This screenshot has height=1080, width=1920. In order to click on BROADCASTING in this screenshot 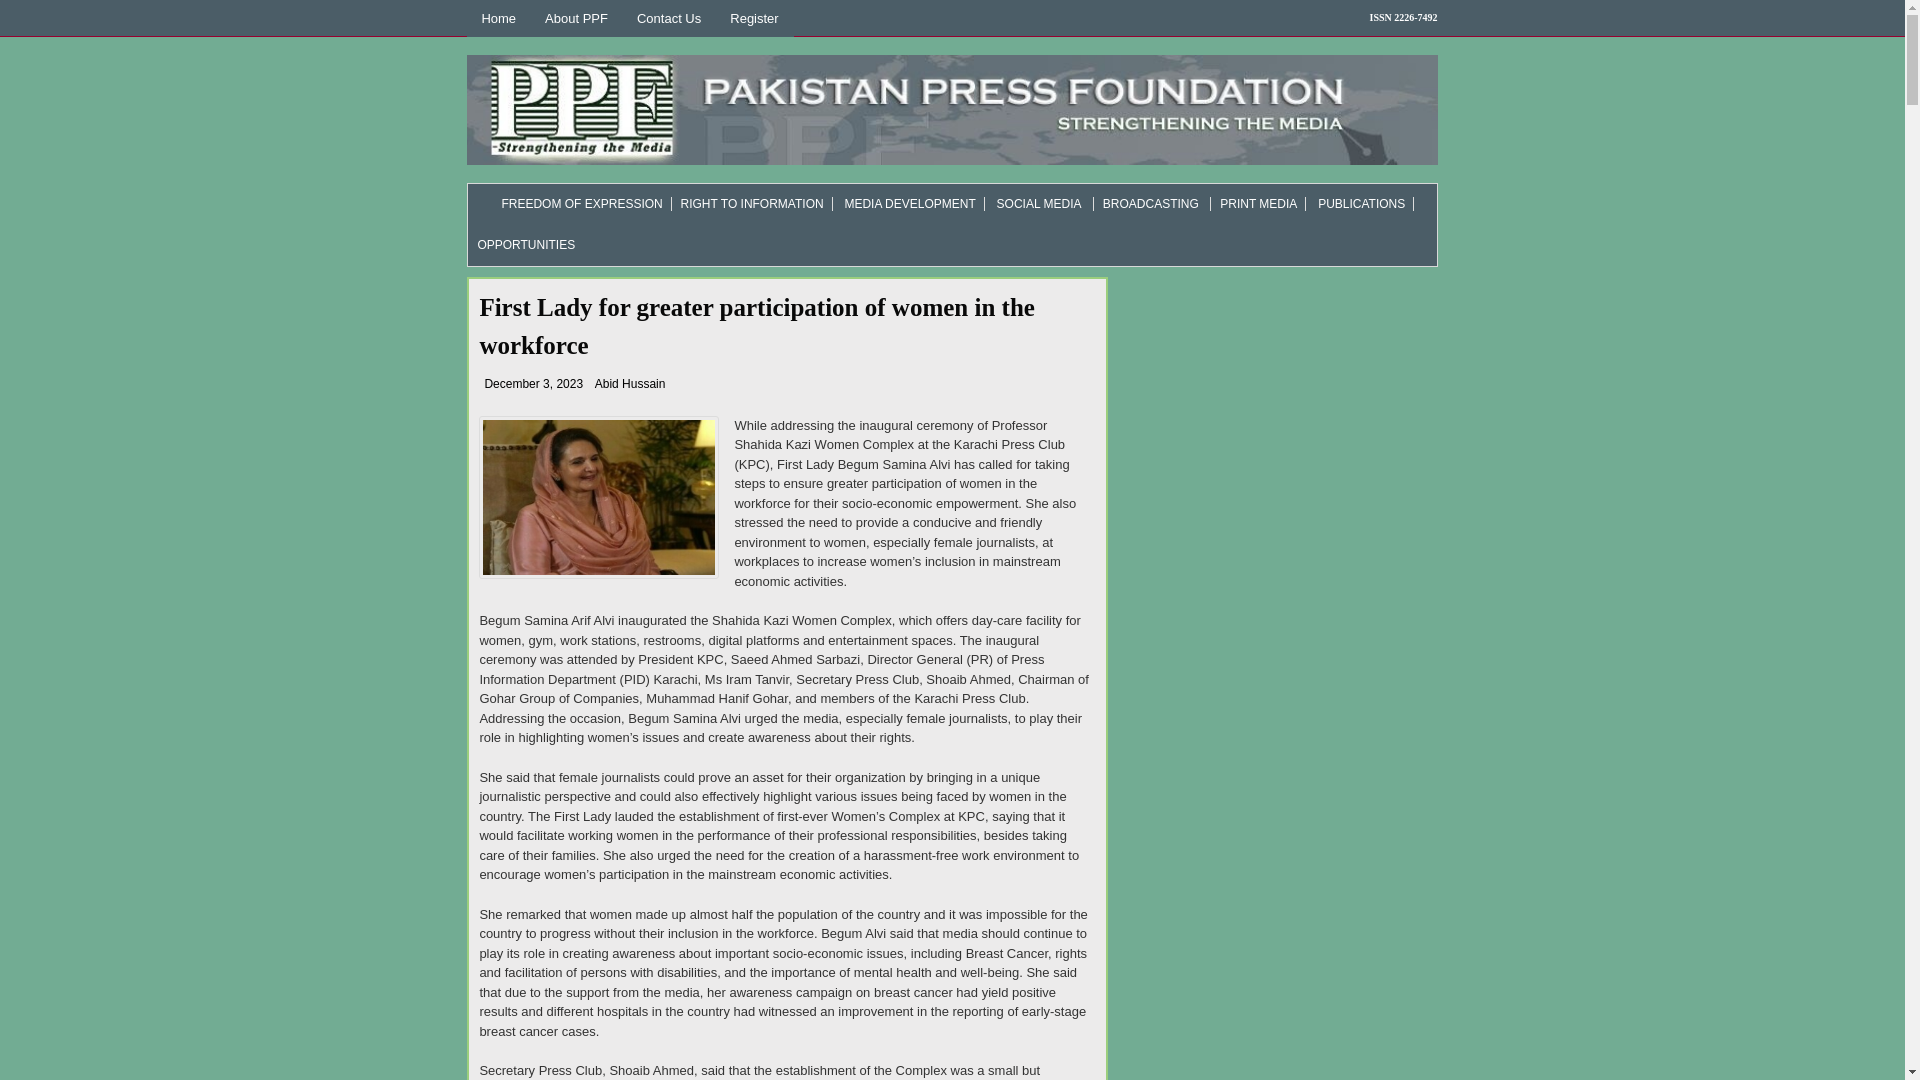, I will do `click(1150, 203)`.